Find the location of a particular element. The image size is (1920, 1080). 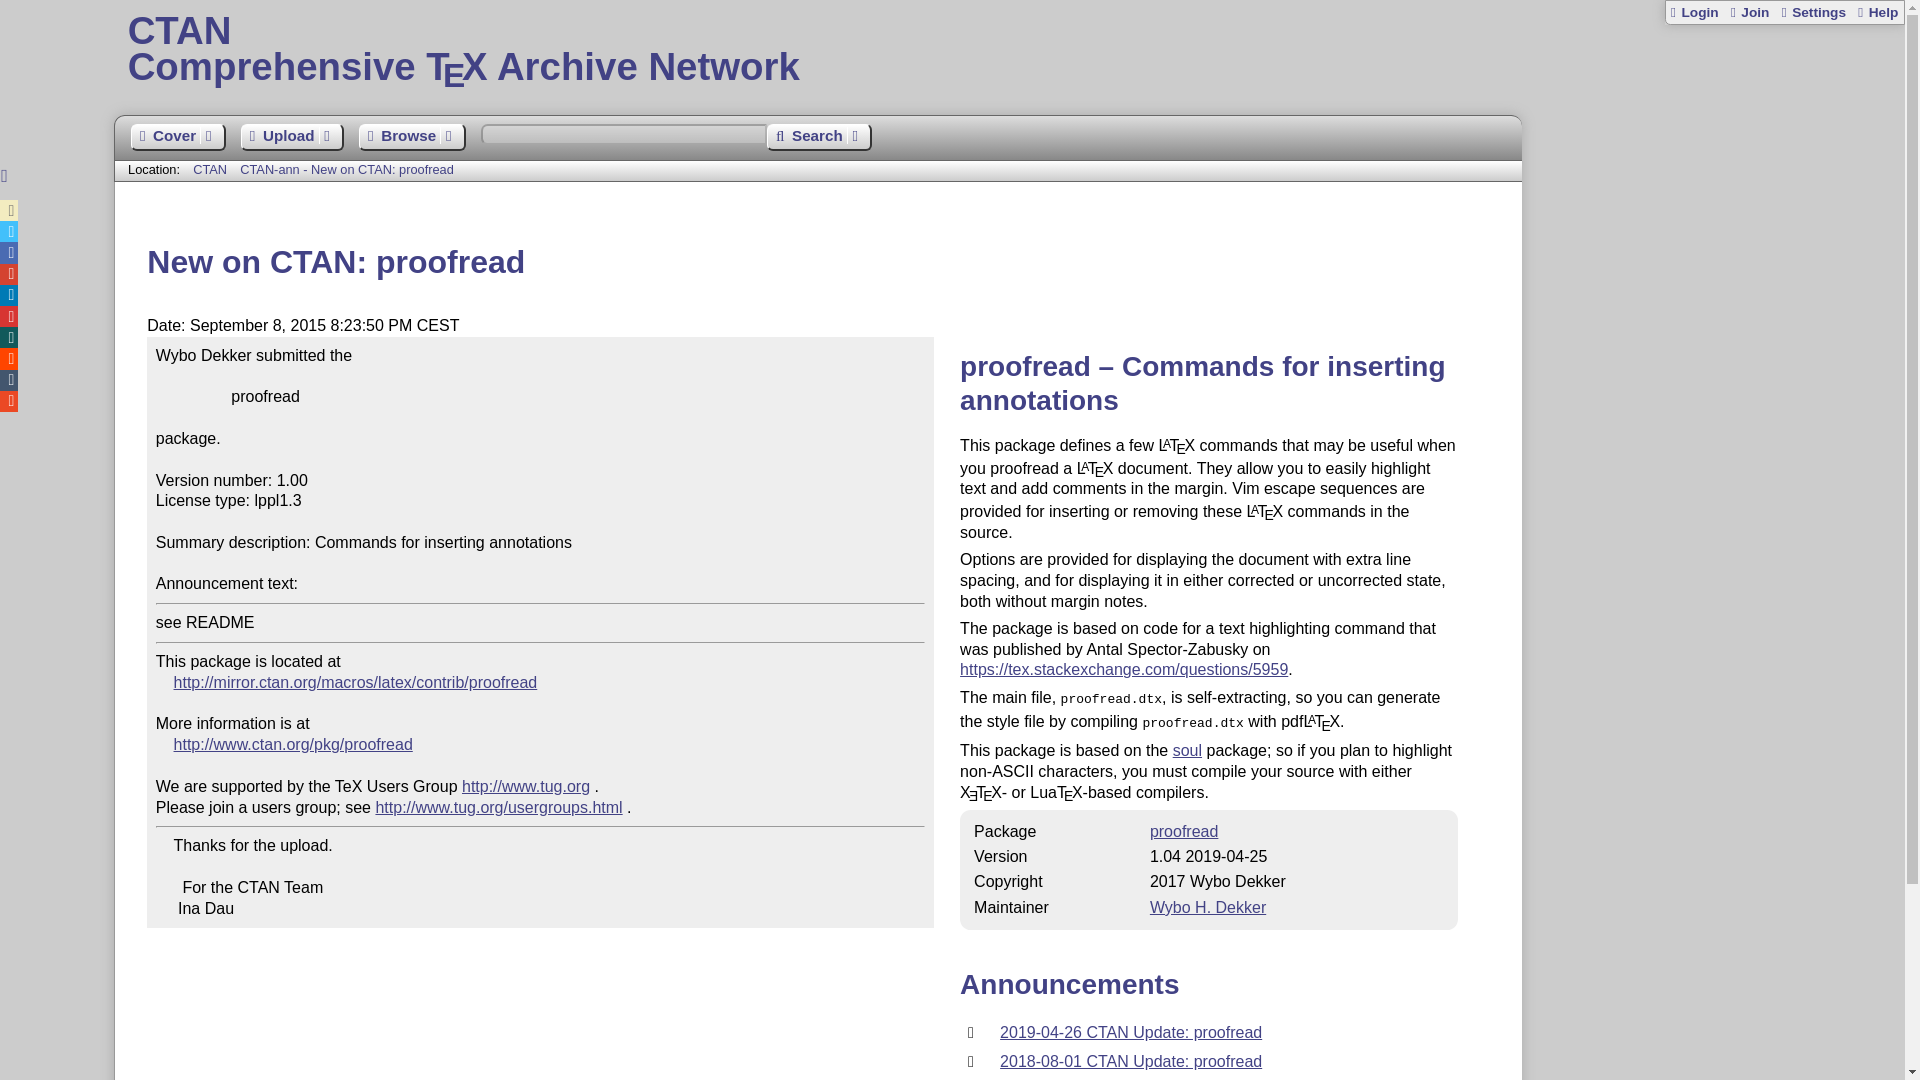

CTAN lion drawing by Duane Bibby is located at coordinates (1784, 242).